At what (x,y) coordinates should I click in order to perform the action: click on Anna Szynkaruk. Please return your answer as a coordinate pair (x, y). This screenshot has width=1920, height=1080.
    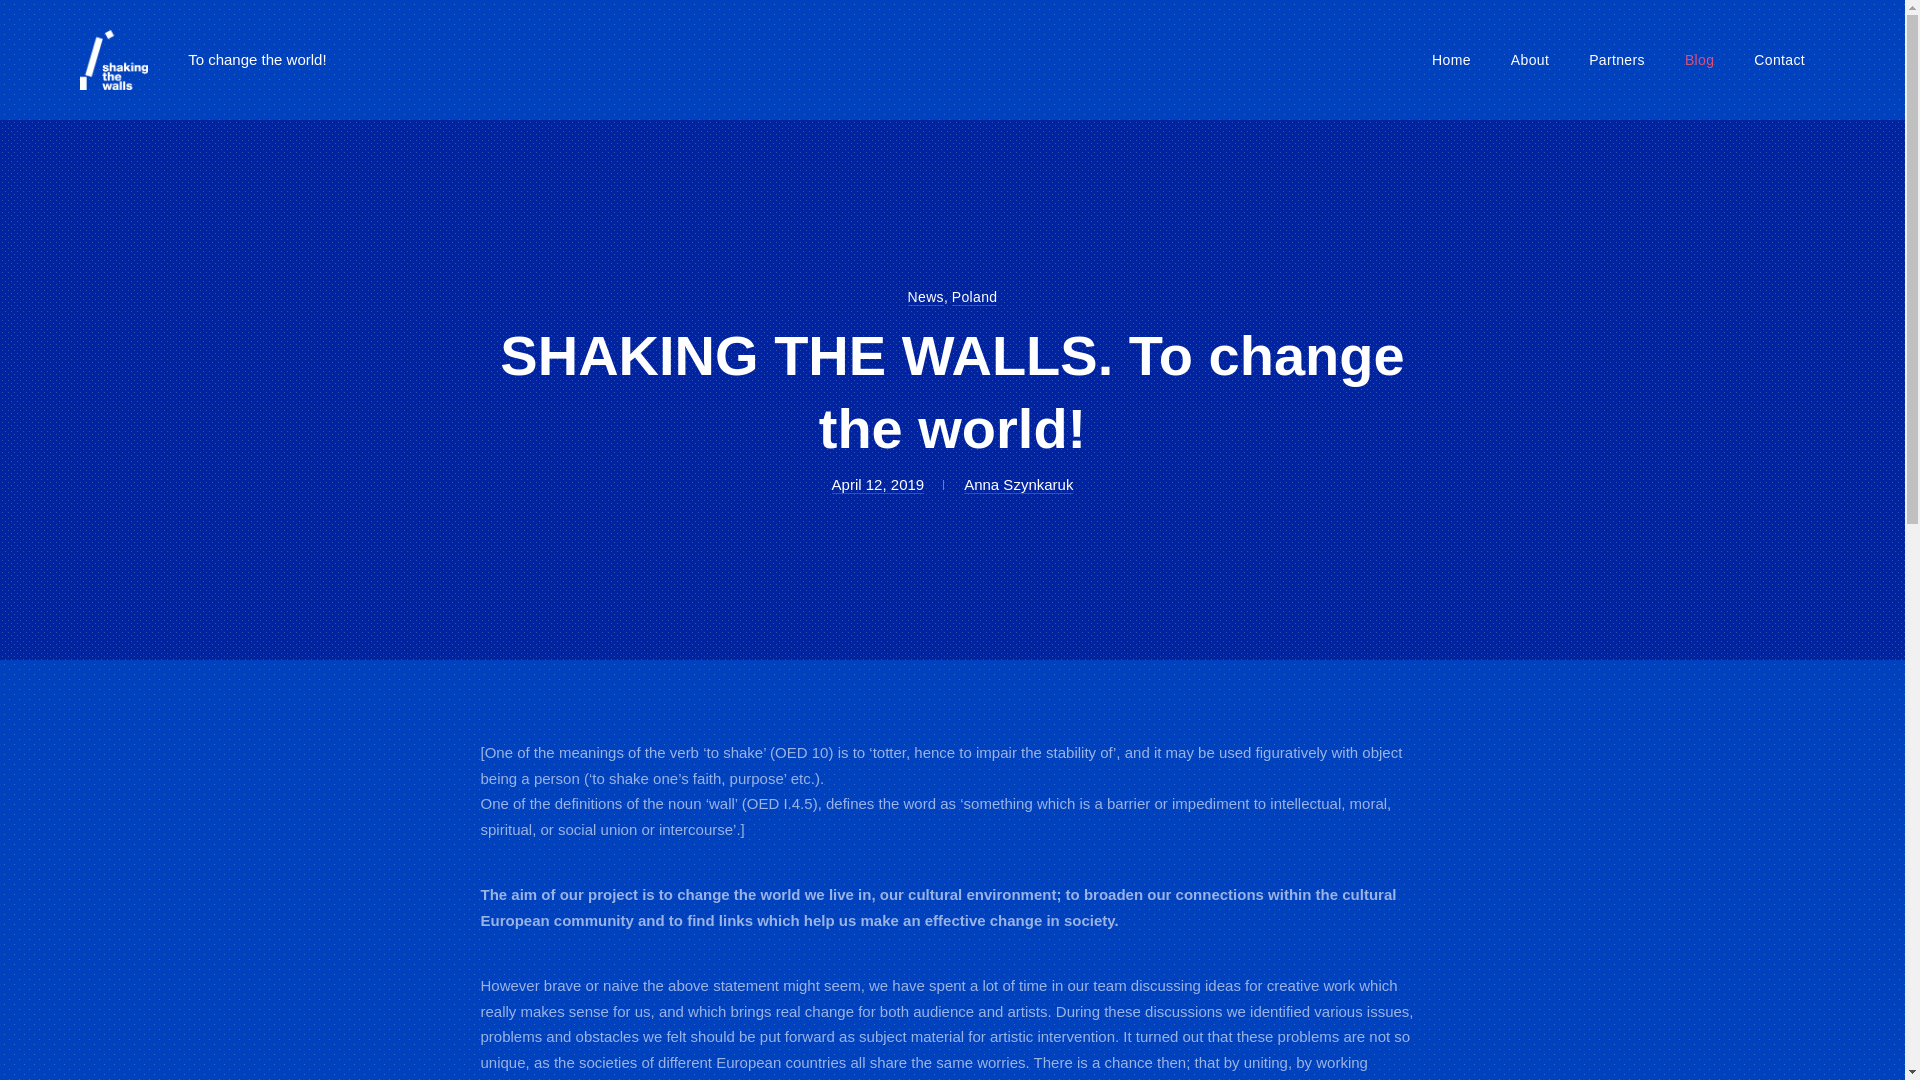
    Looking at the image, I should click on (975, 297).